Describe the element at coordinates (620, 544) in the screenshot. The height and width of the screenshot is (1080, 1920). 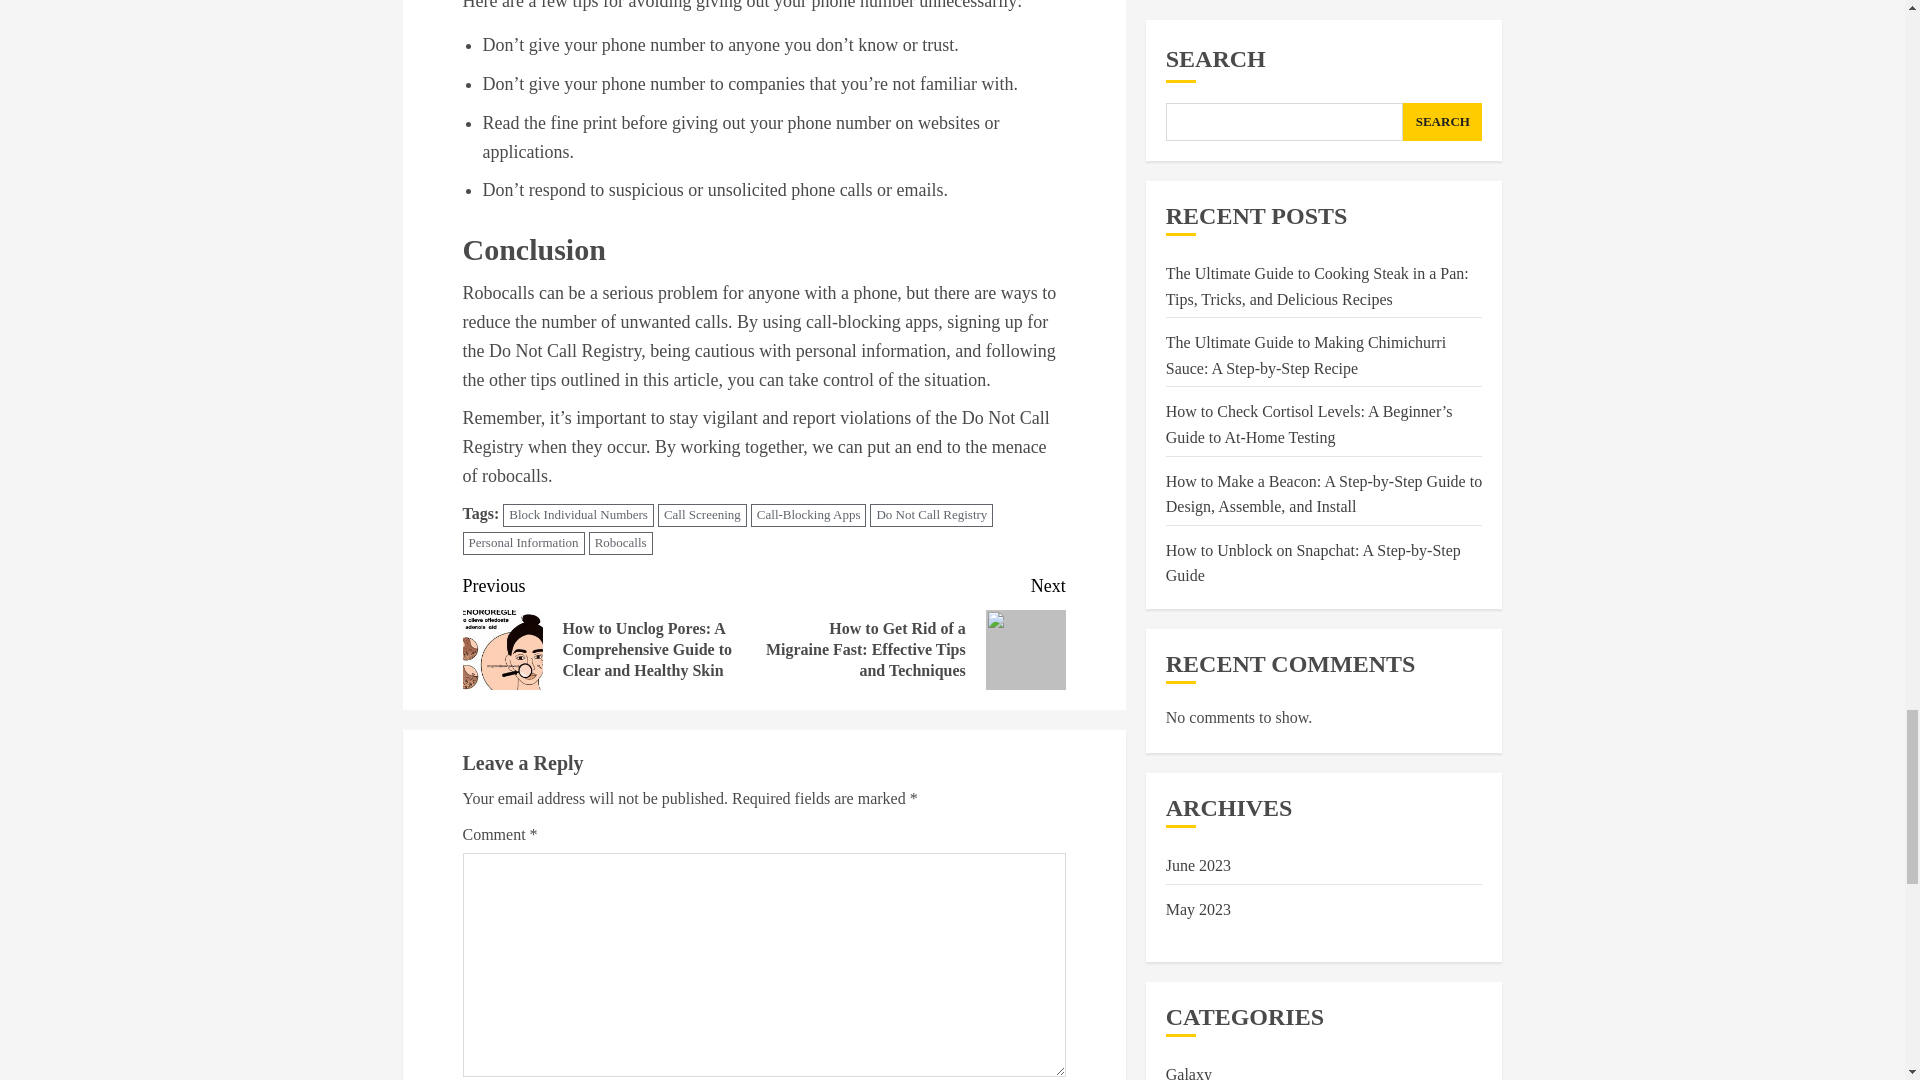
I see `Robocalls` at that location.